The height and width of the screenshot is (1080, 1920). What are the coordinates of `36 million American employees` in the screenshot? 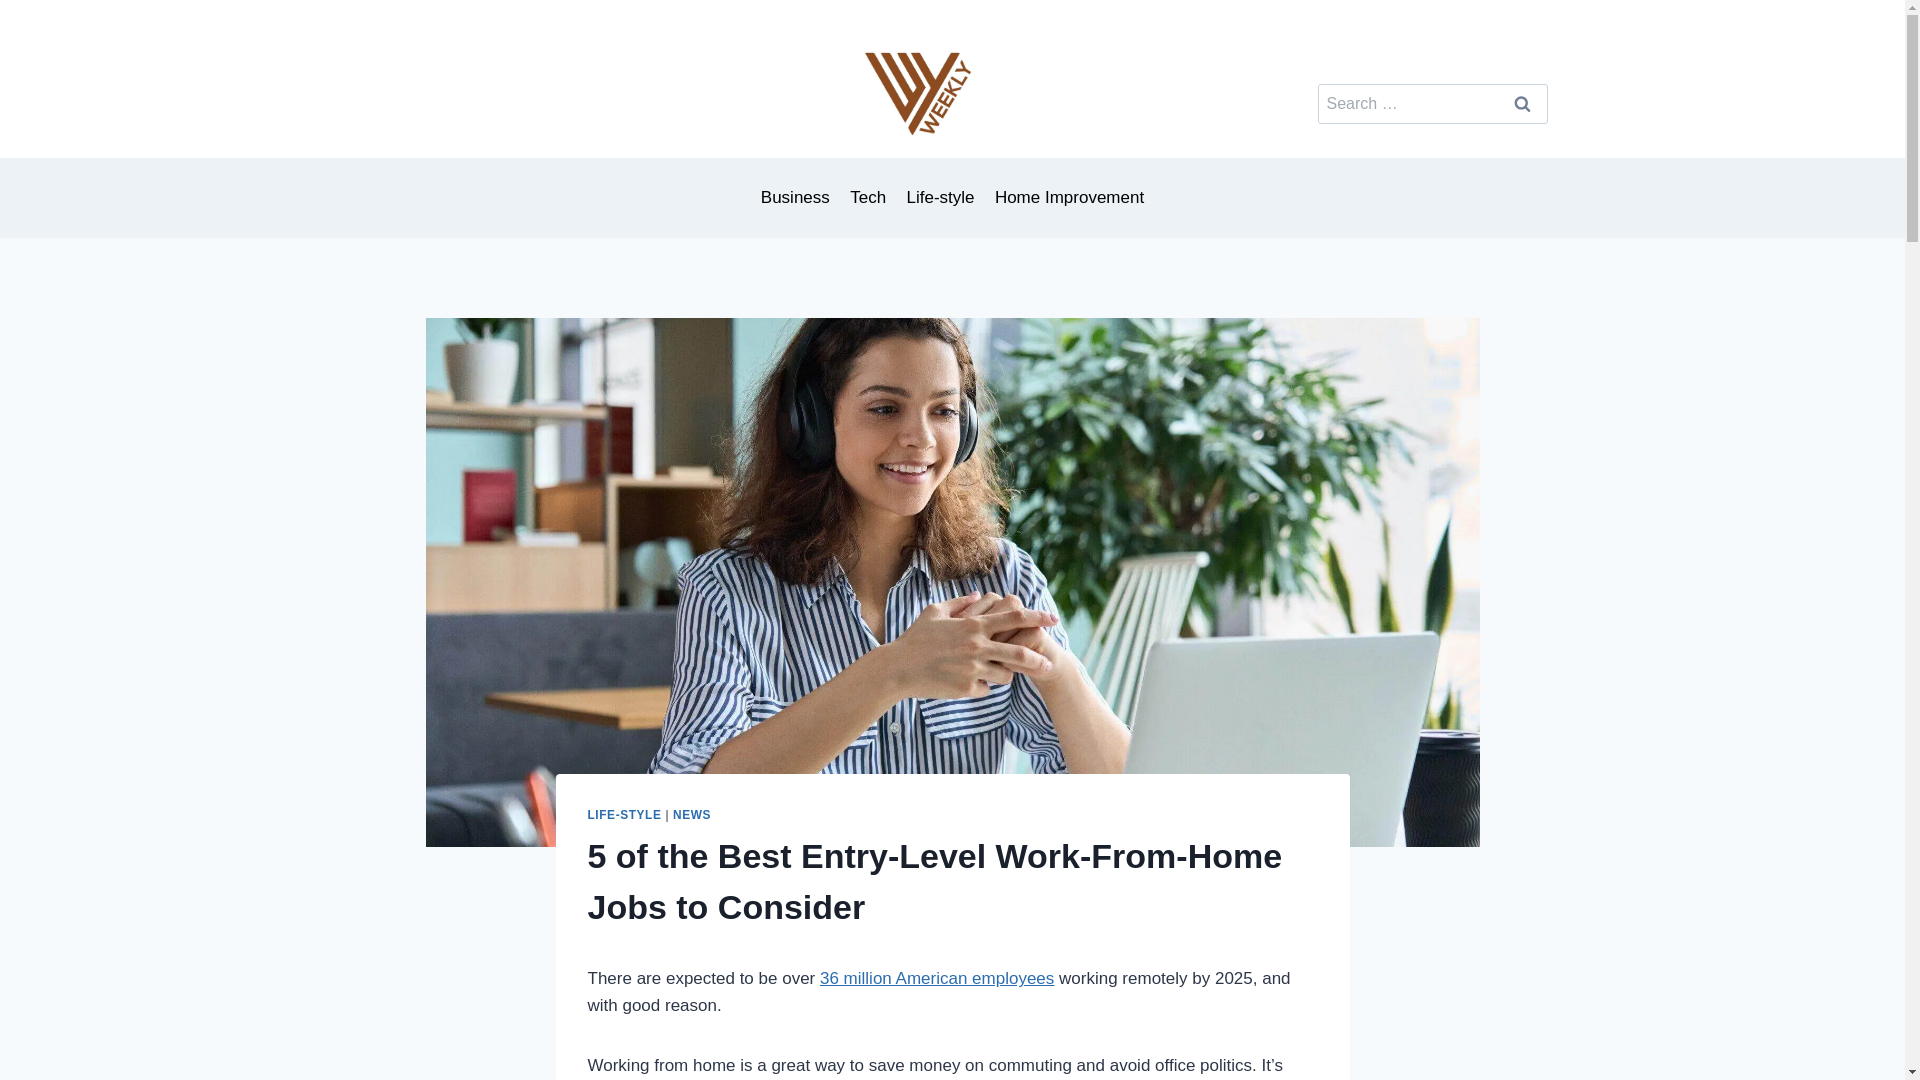 It's located at (936, 978).